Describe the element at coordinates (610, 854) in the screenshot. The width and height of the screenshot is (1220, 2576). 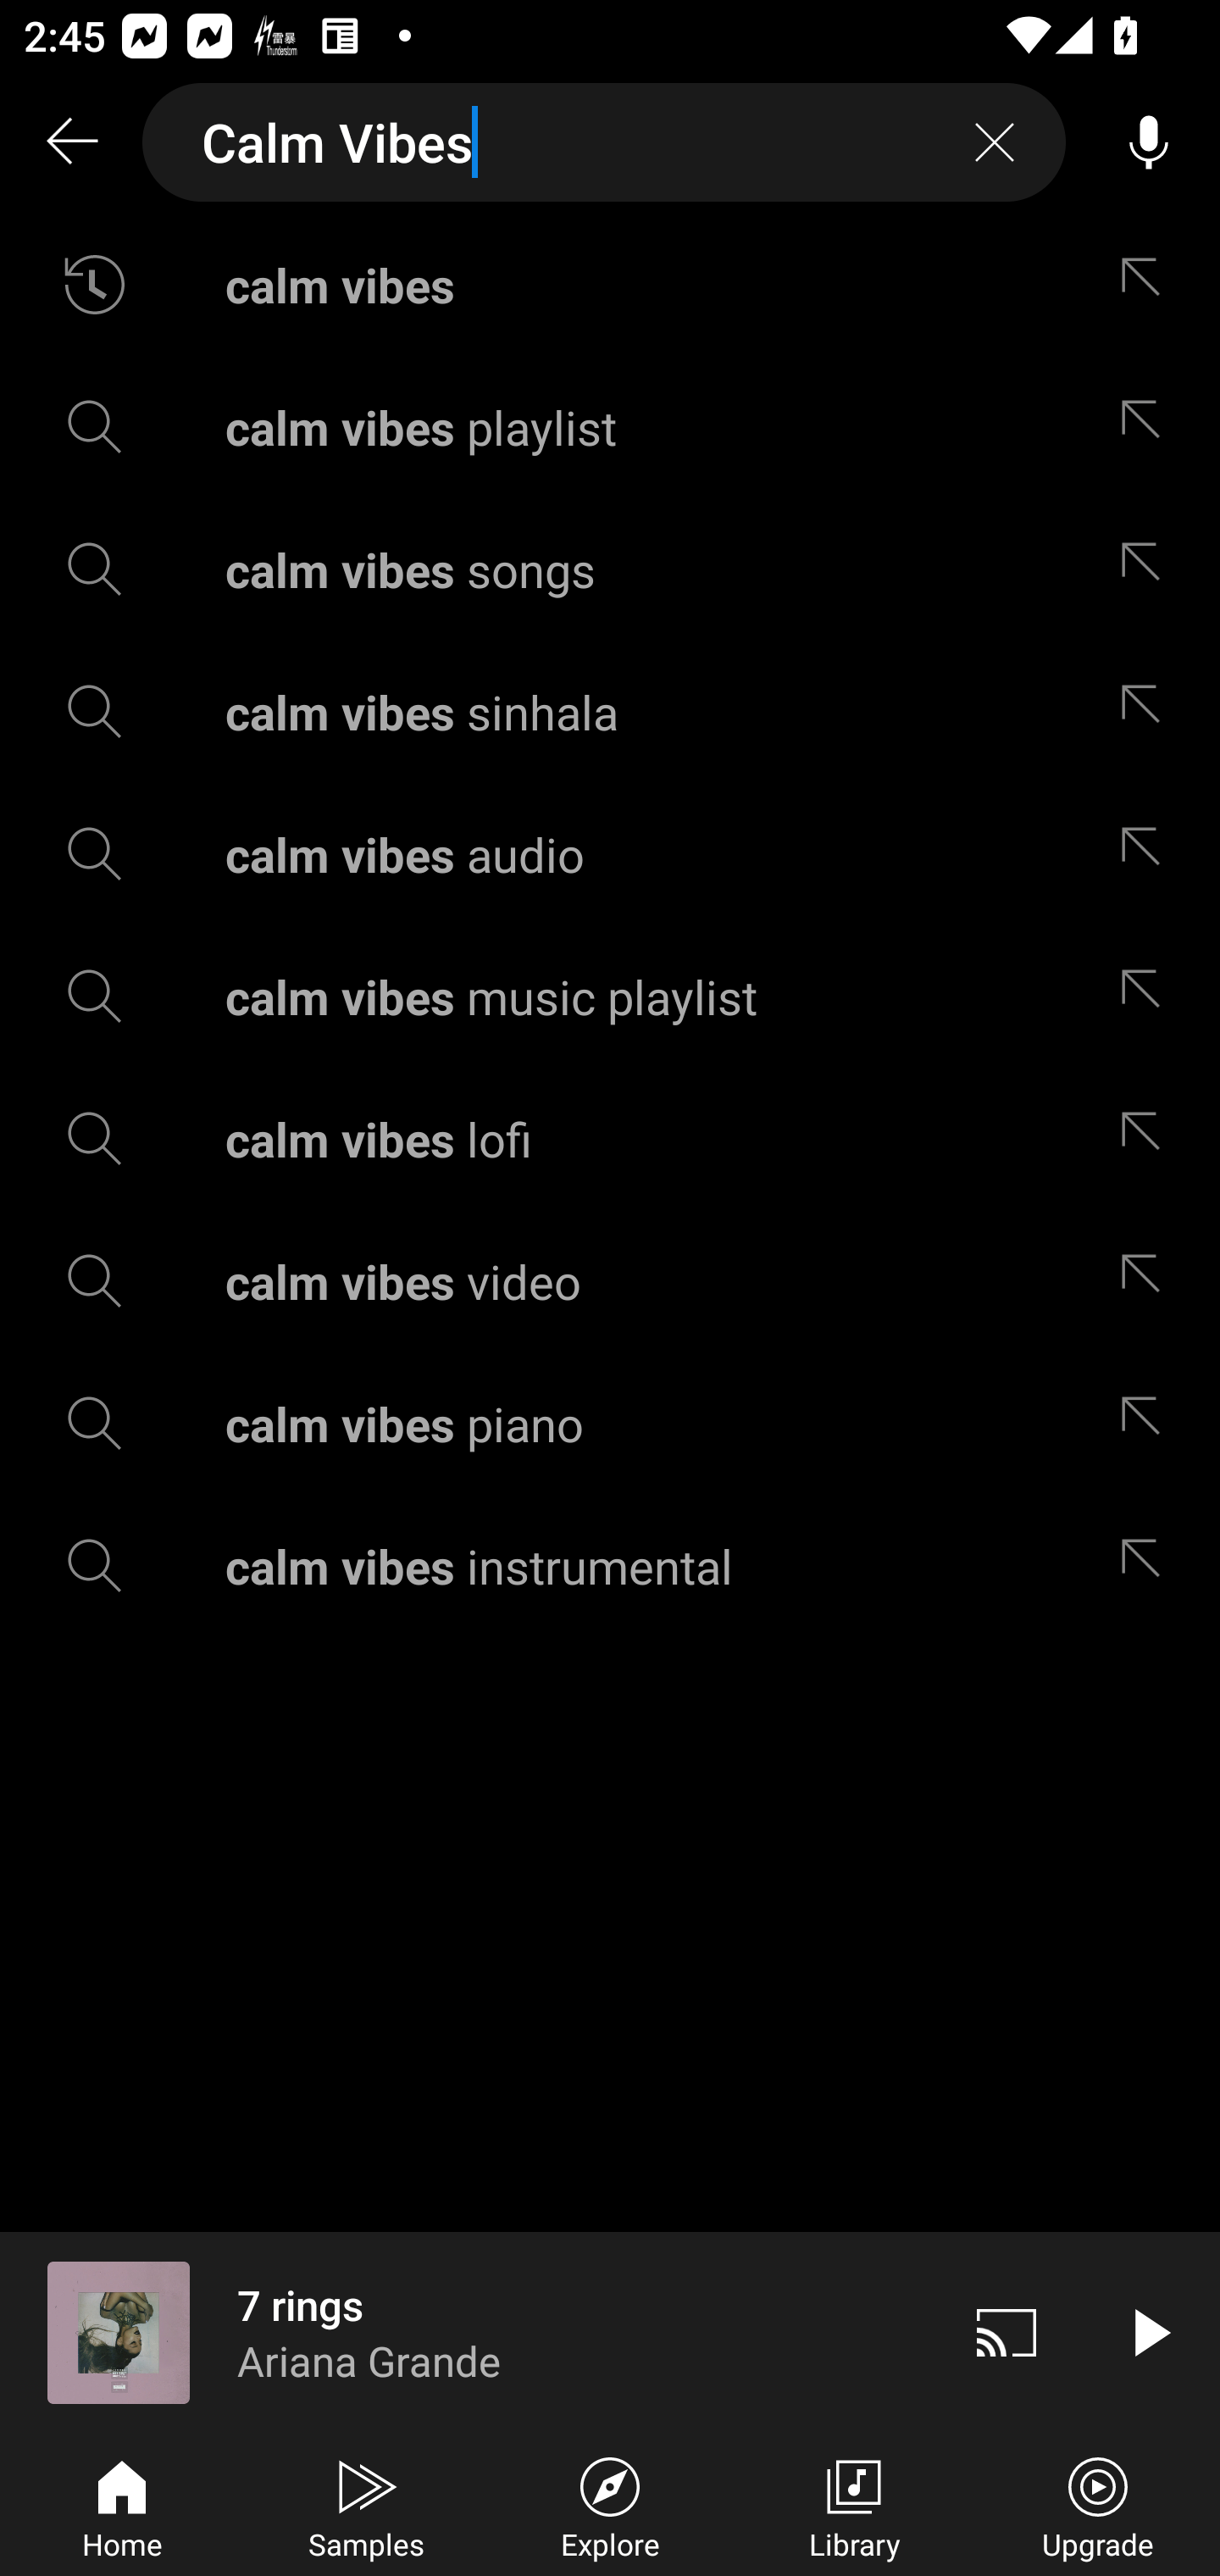
I see `calm vibes audio Edit suggestion calm vibes audio` at that location.